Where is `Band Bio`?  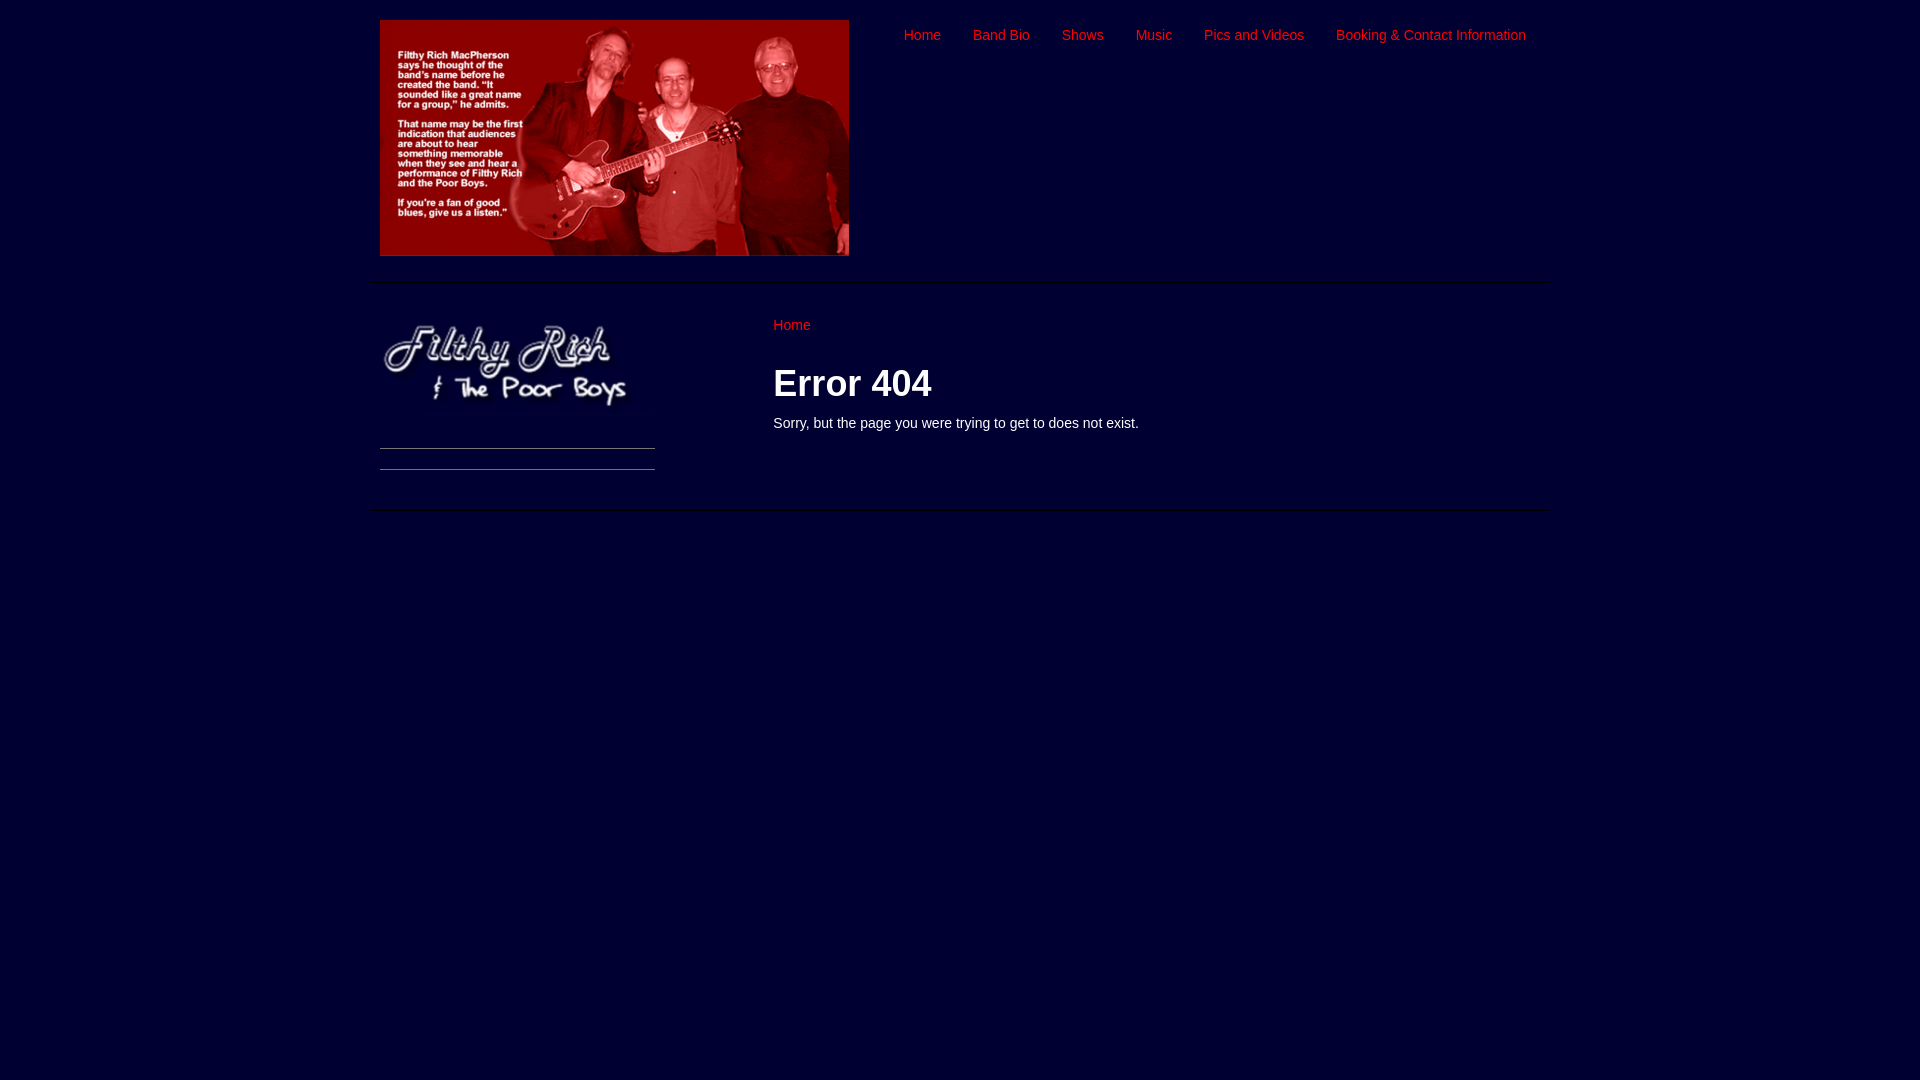
Band Bio is located at coordinates (1002, 35).